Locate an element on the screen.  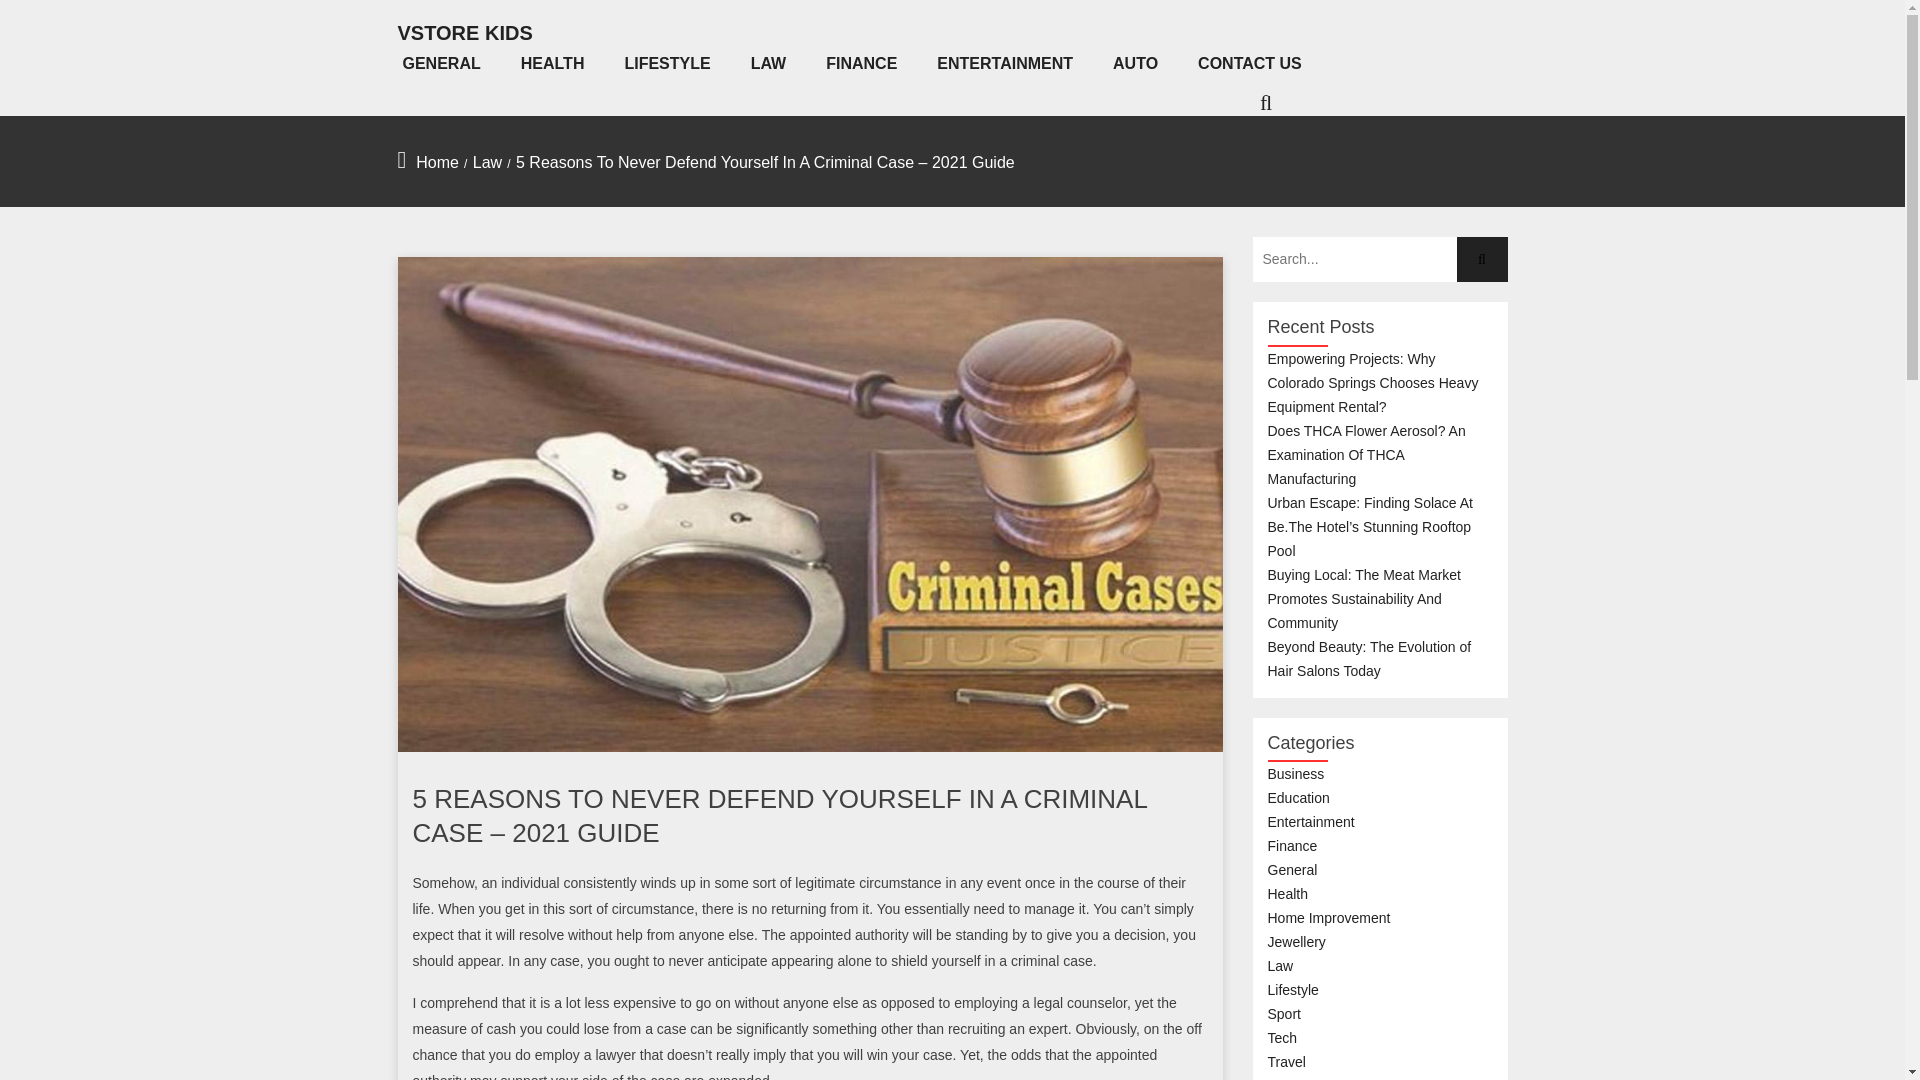
Entertainment is located at coordinates (1311, 822).